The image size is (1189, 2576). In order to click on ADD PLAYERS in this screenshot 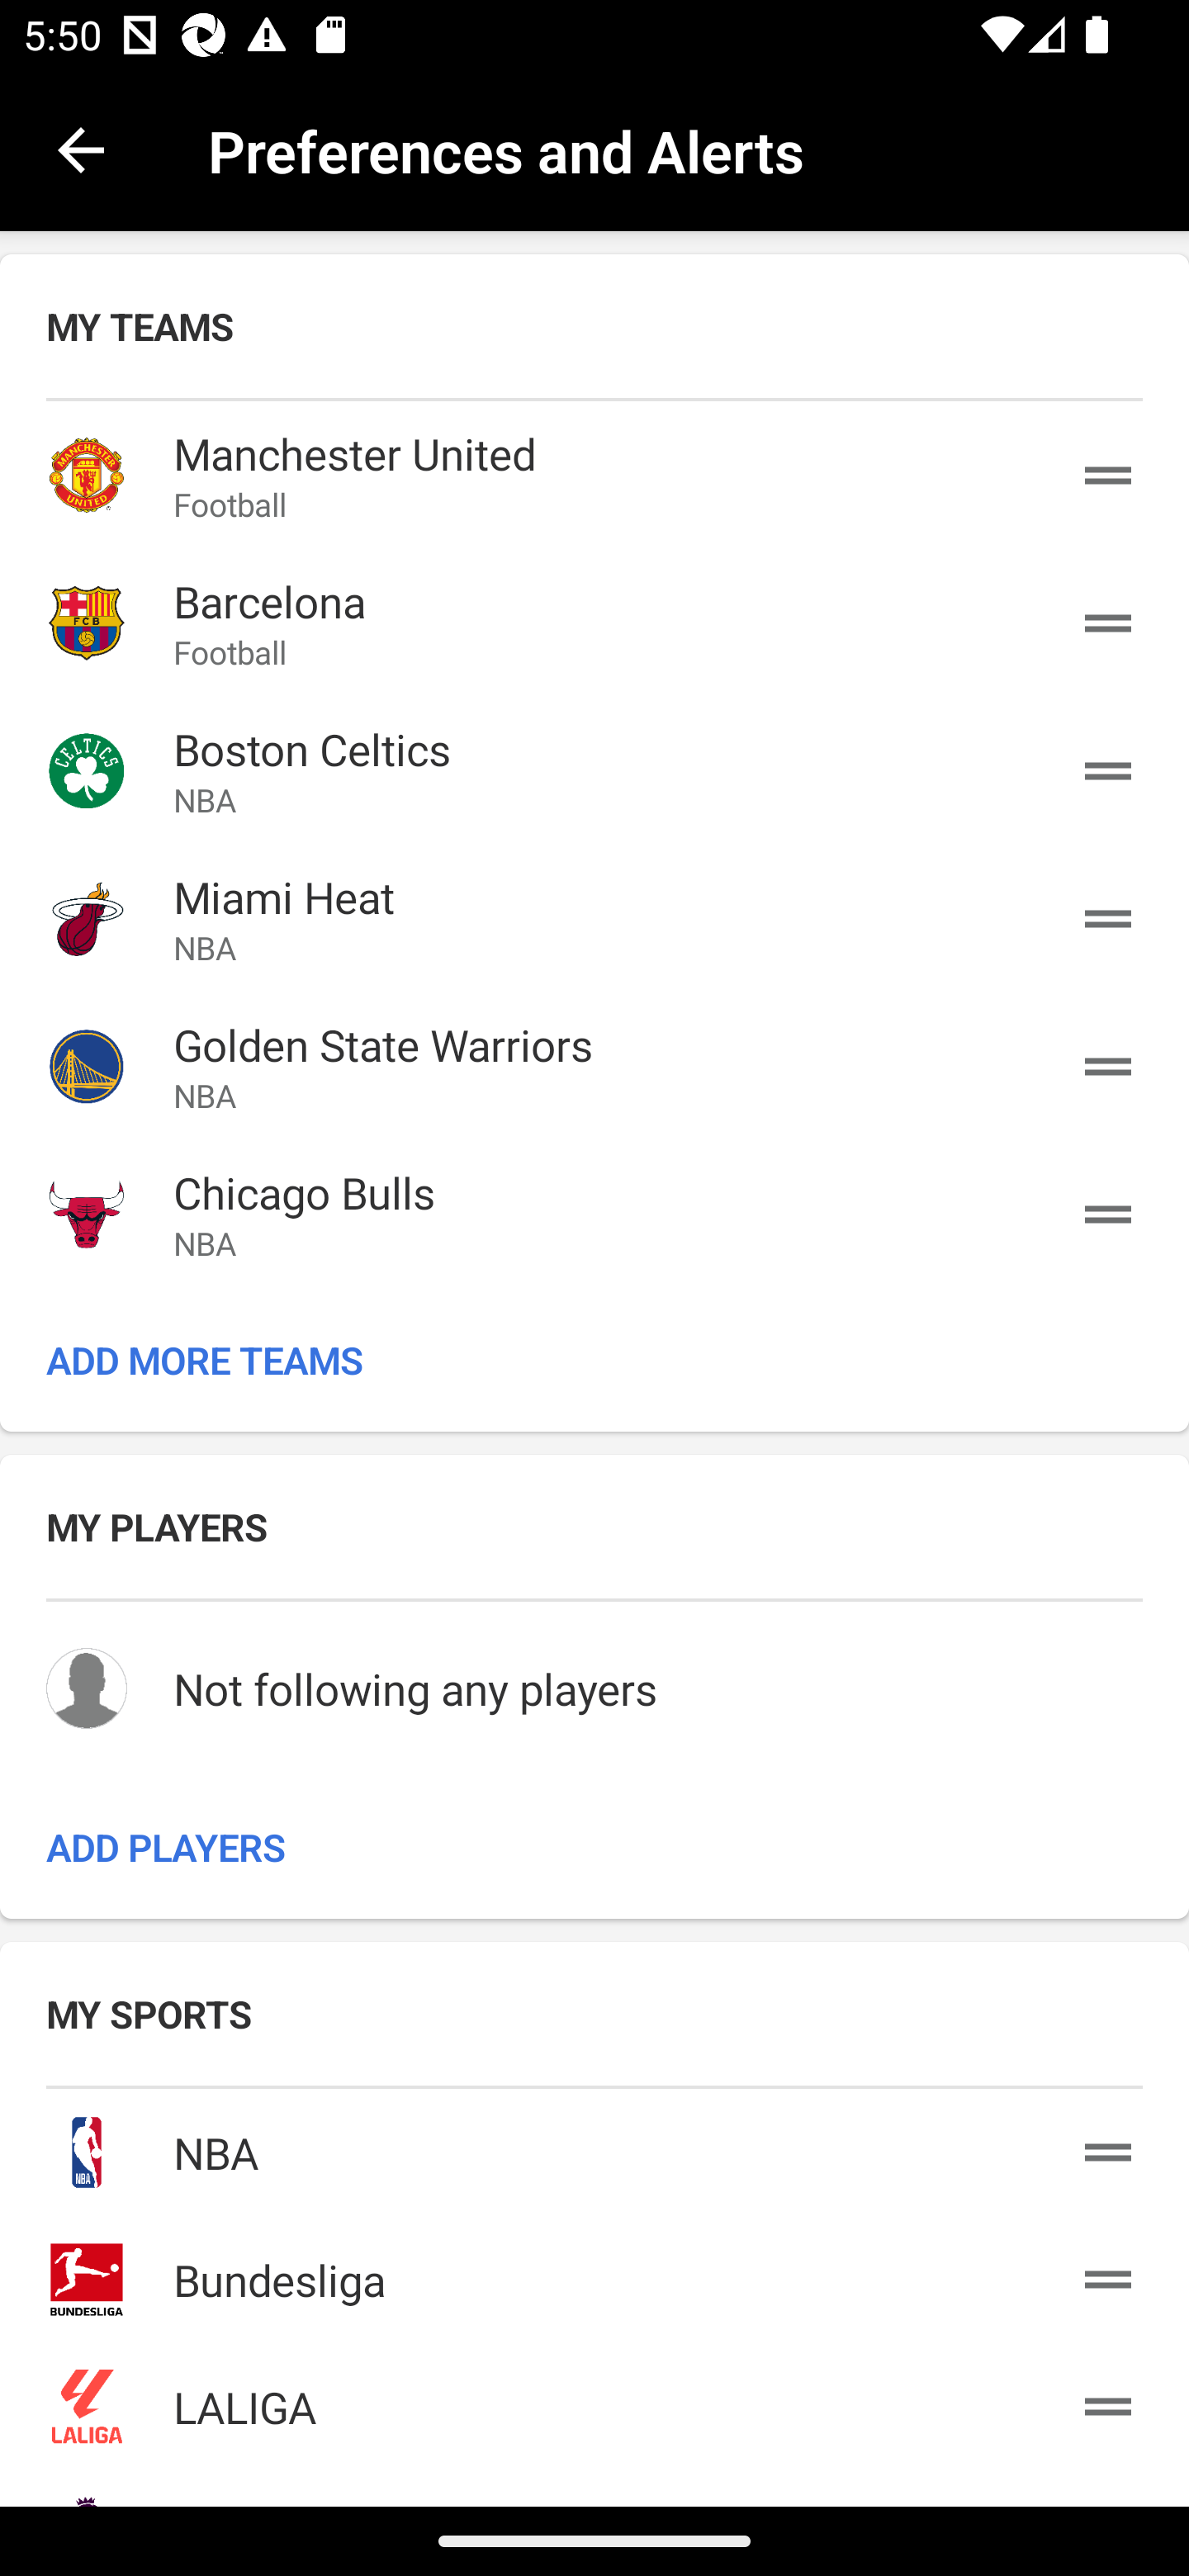, I will do `click(594, 1846)`.